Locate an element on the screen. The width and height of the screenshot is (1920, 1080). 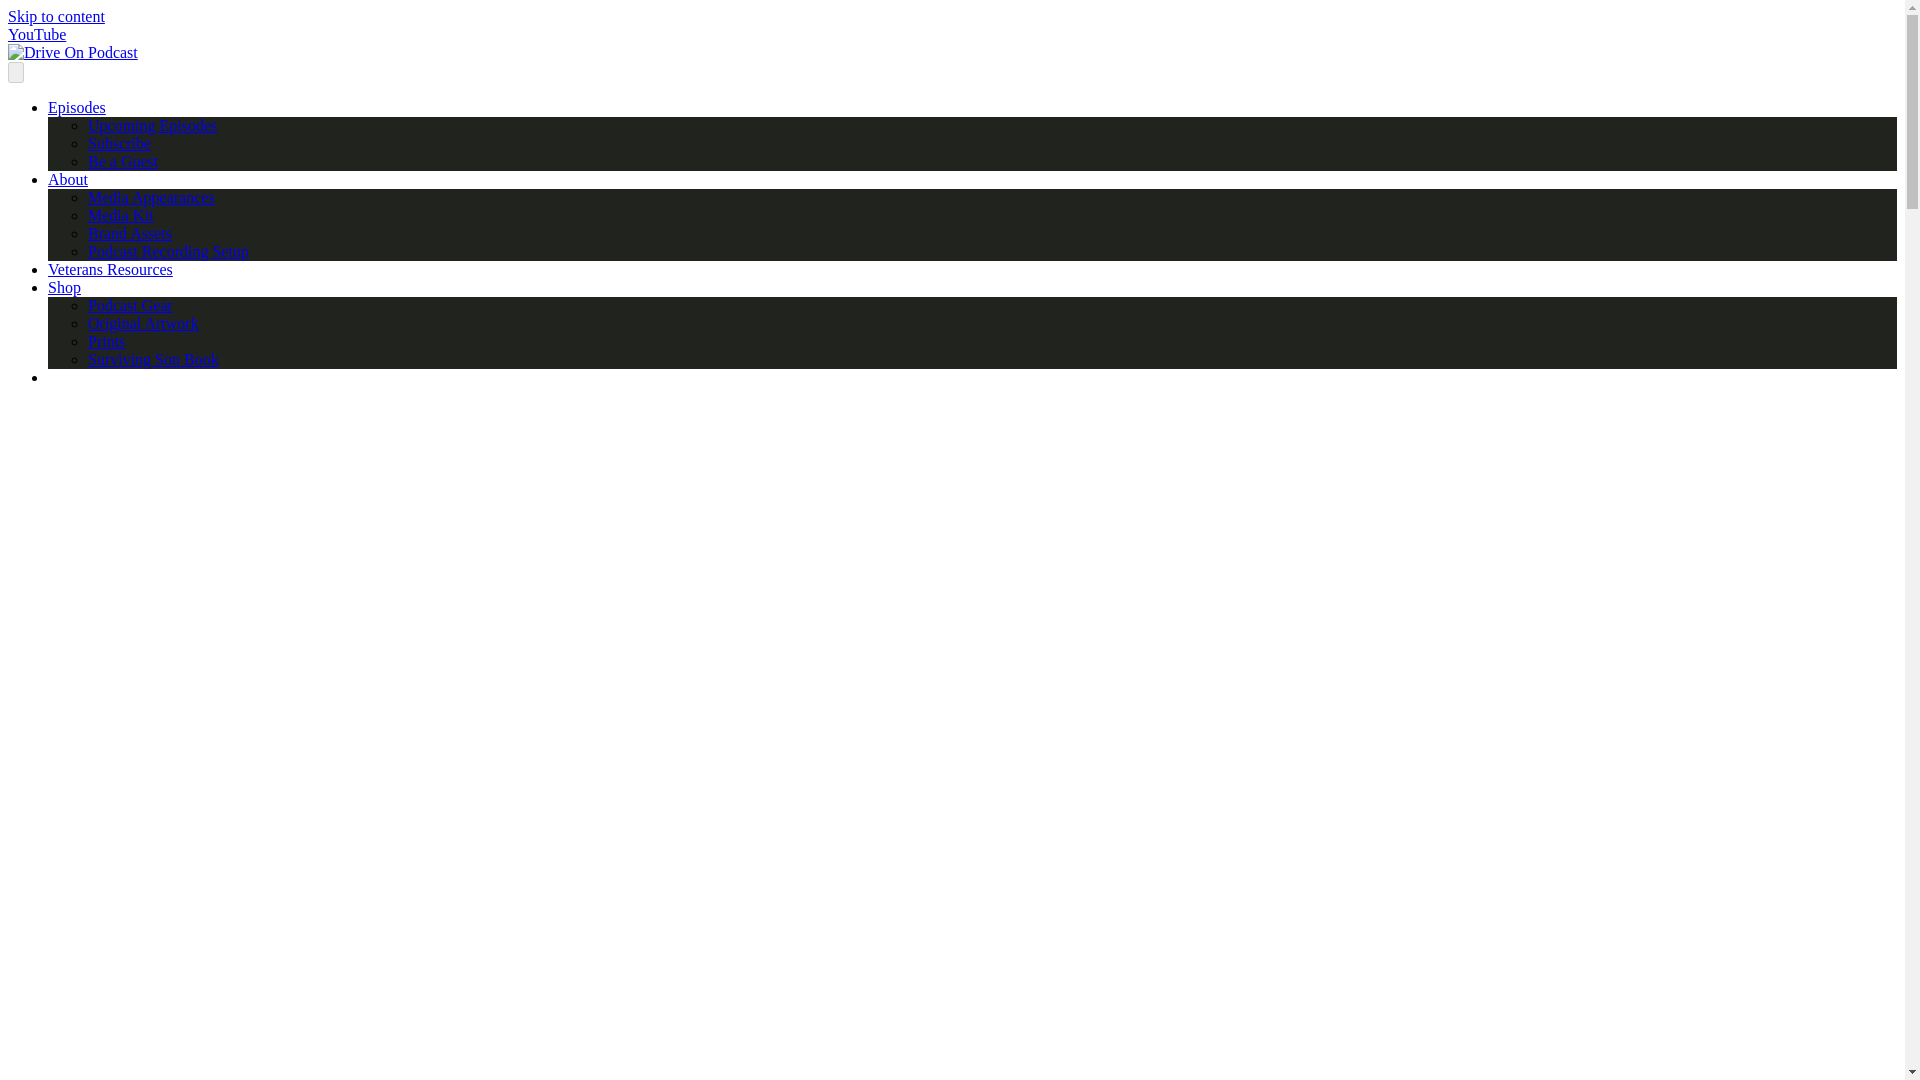
Prints is located at coordinates (106, 340).